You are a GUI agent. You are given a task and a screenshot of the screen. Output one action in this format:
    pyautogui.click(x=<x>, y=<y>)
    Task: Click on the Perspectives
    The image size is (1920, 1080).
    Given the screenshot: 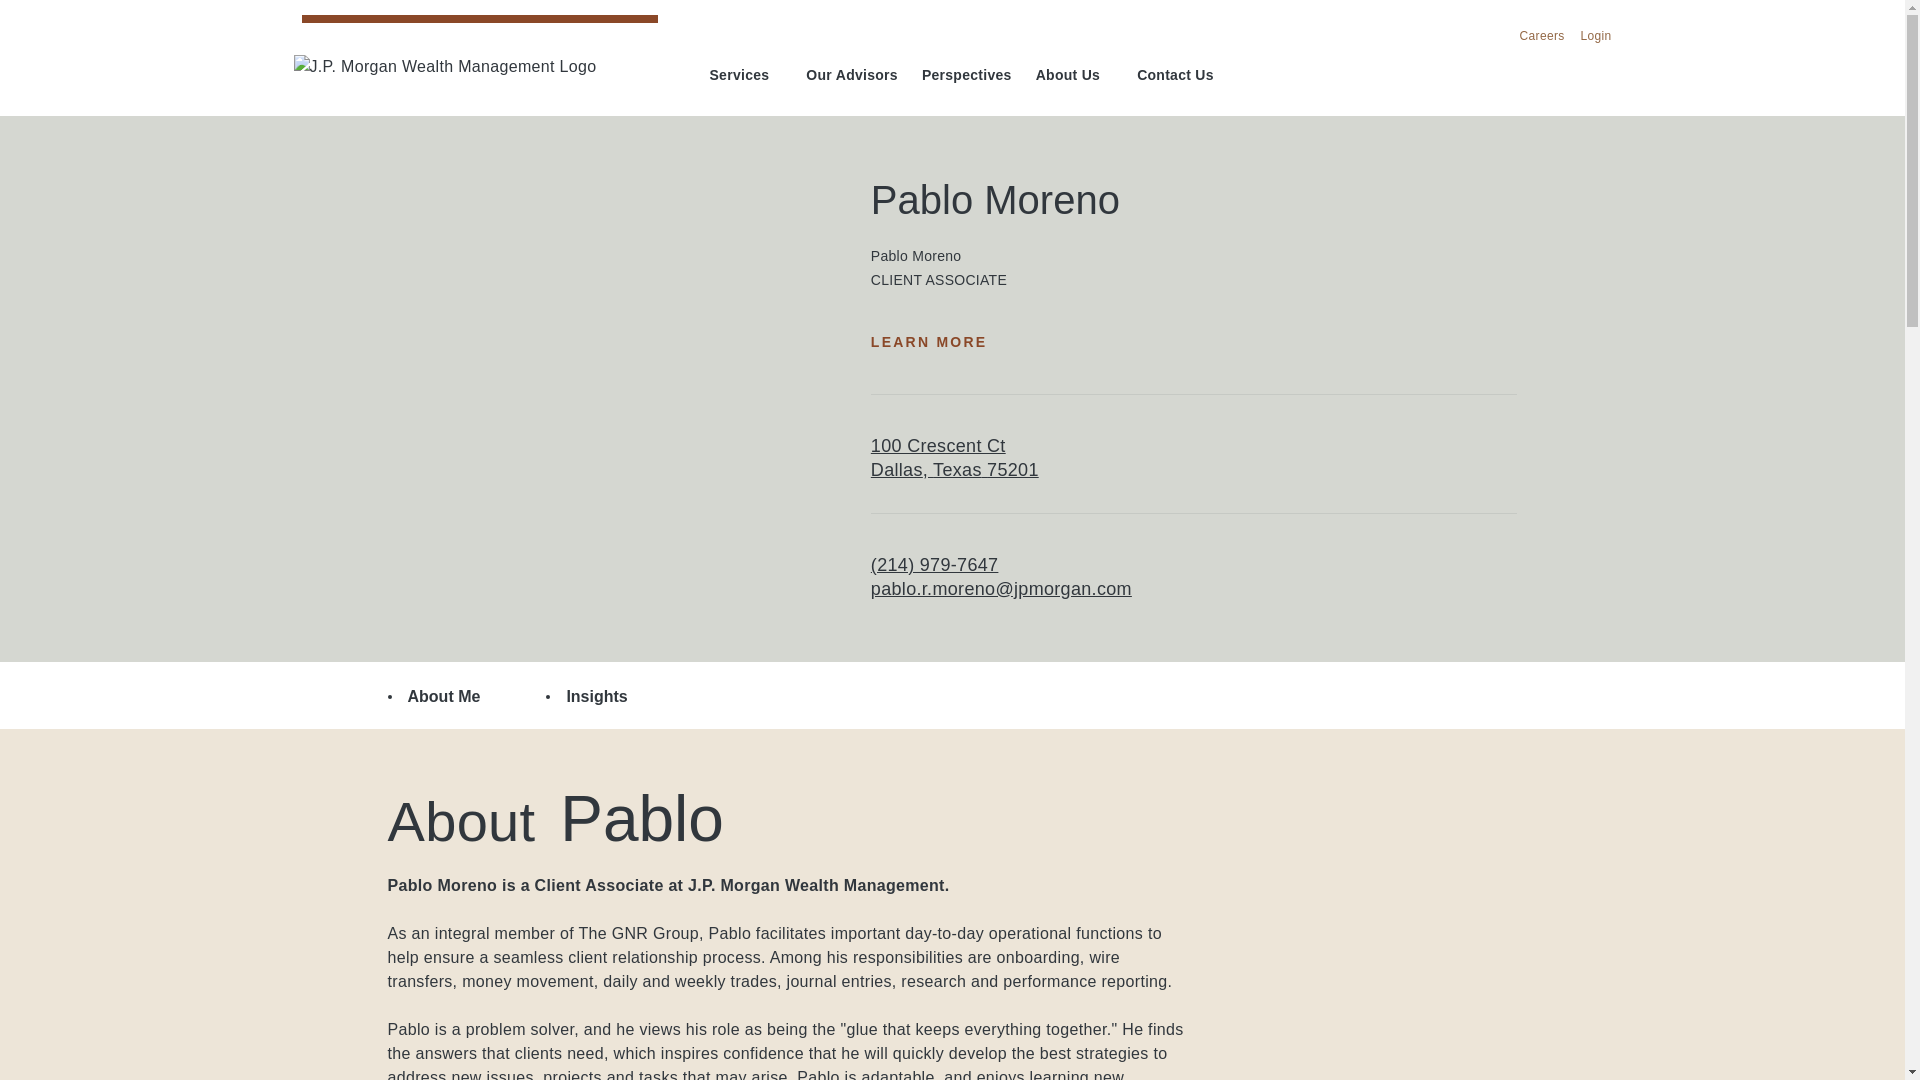 What is the action you would take?
    pyautogui.click(x=966, y=76)
    